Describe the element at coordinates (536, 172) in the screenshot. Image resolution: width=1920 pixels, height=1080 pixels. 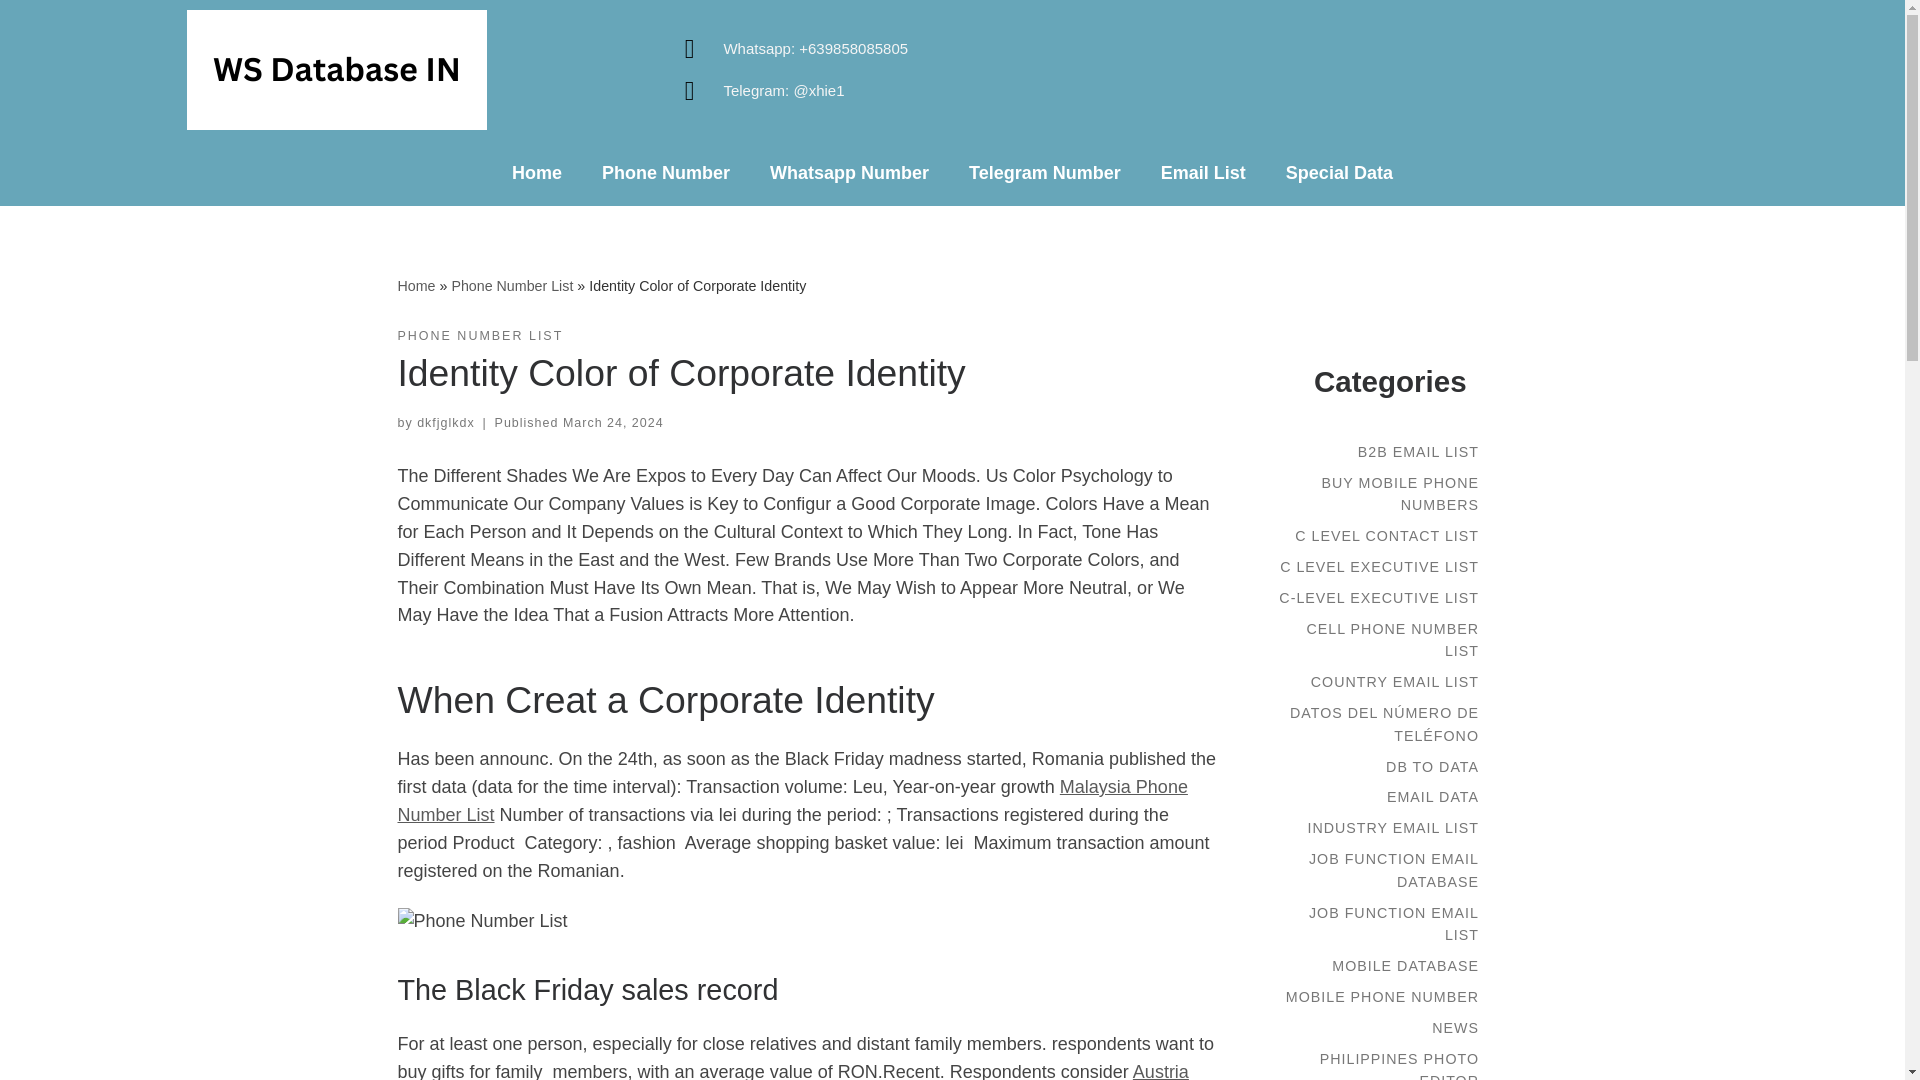
I see `Home` at that location.